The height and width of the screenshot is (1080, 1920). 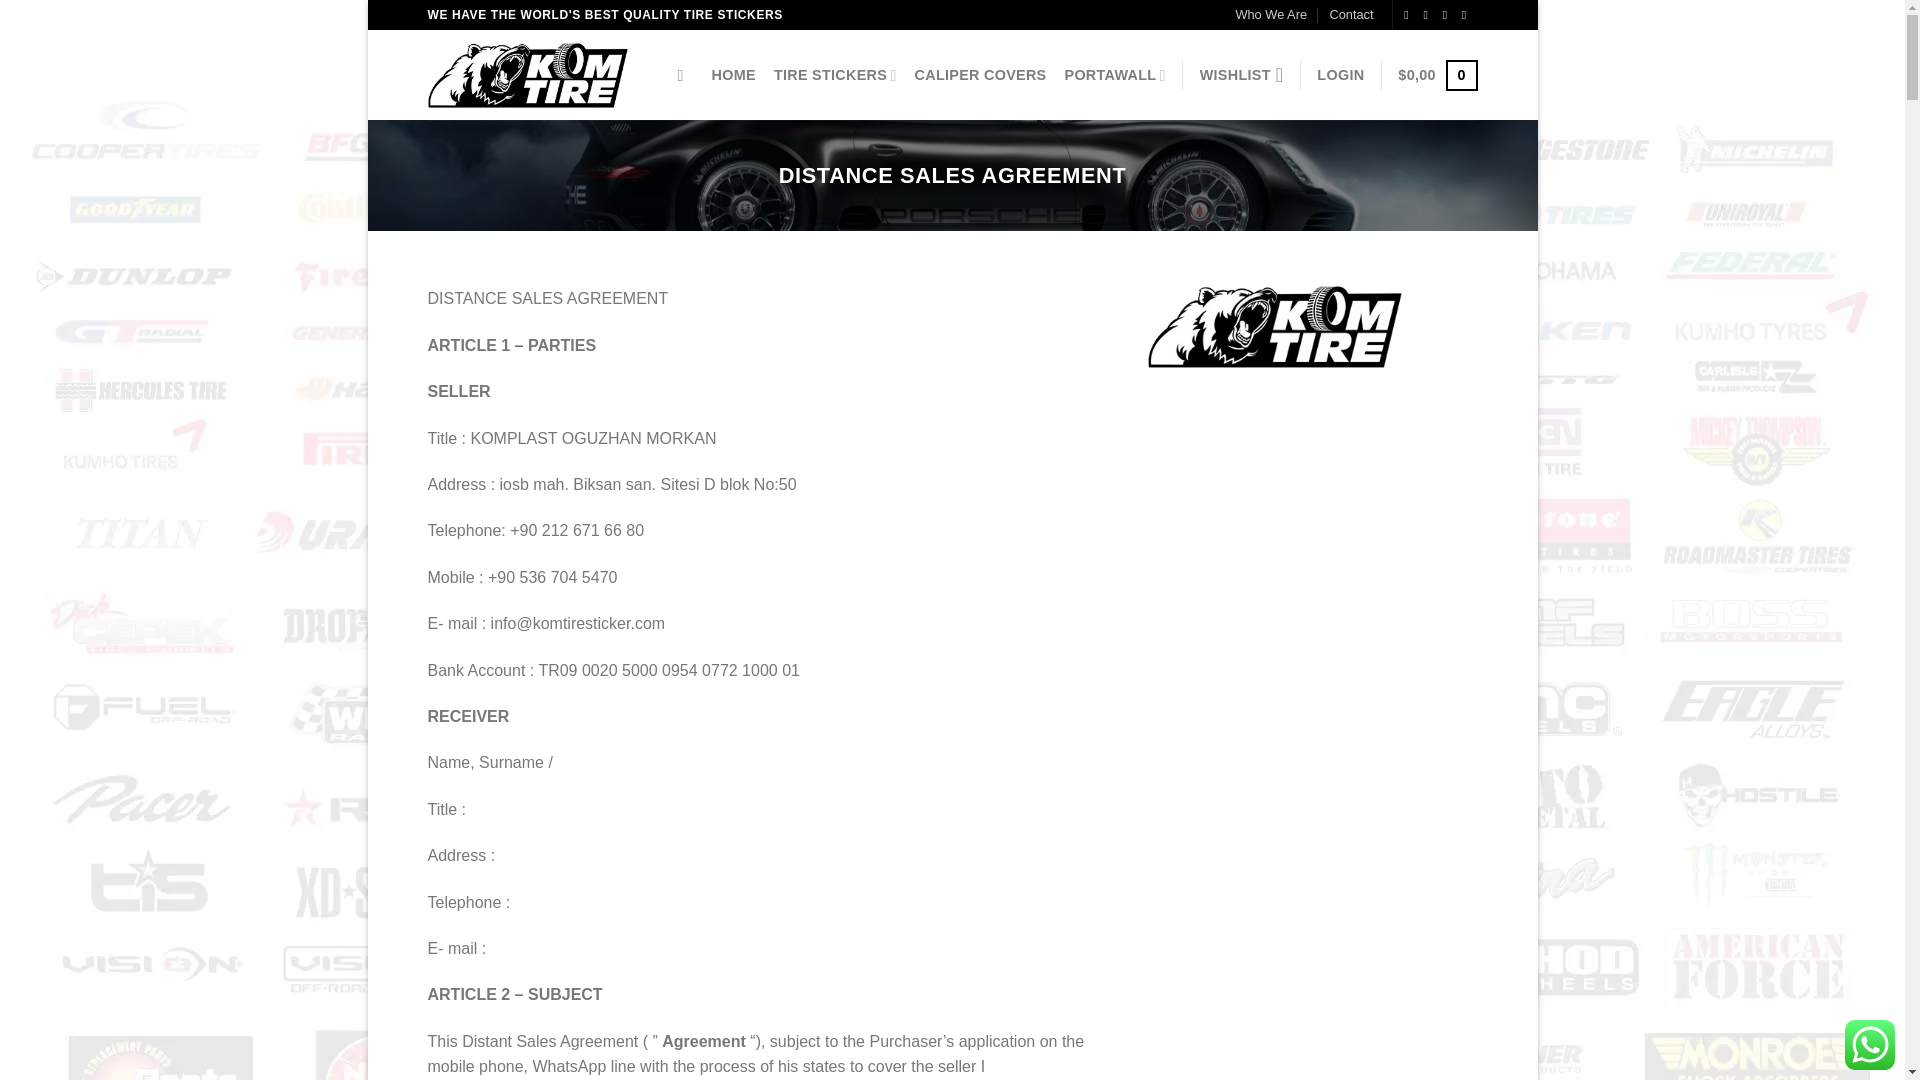 What do you see at coordinates (980, 74) in the screenshot?
I see `CALIPER COVERS` at bounding box center [980, 74].